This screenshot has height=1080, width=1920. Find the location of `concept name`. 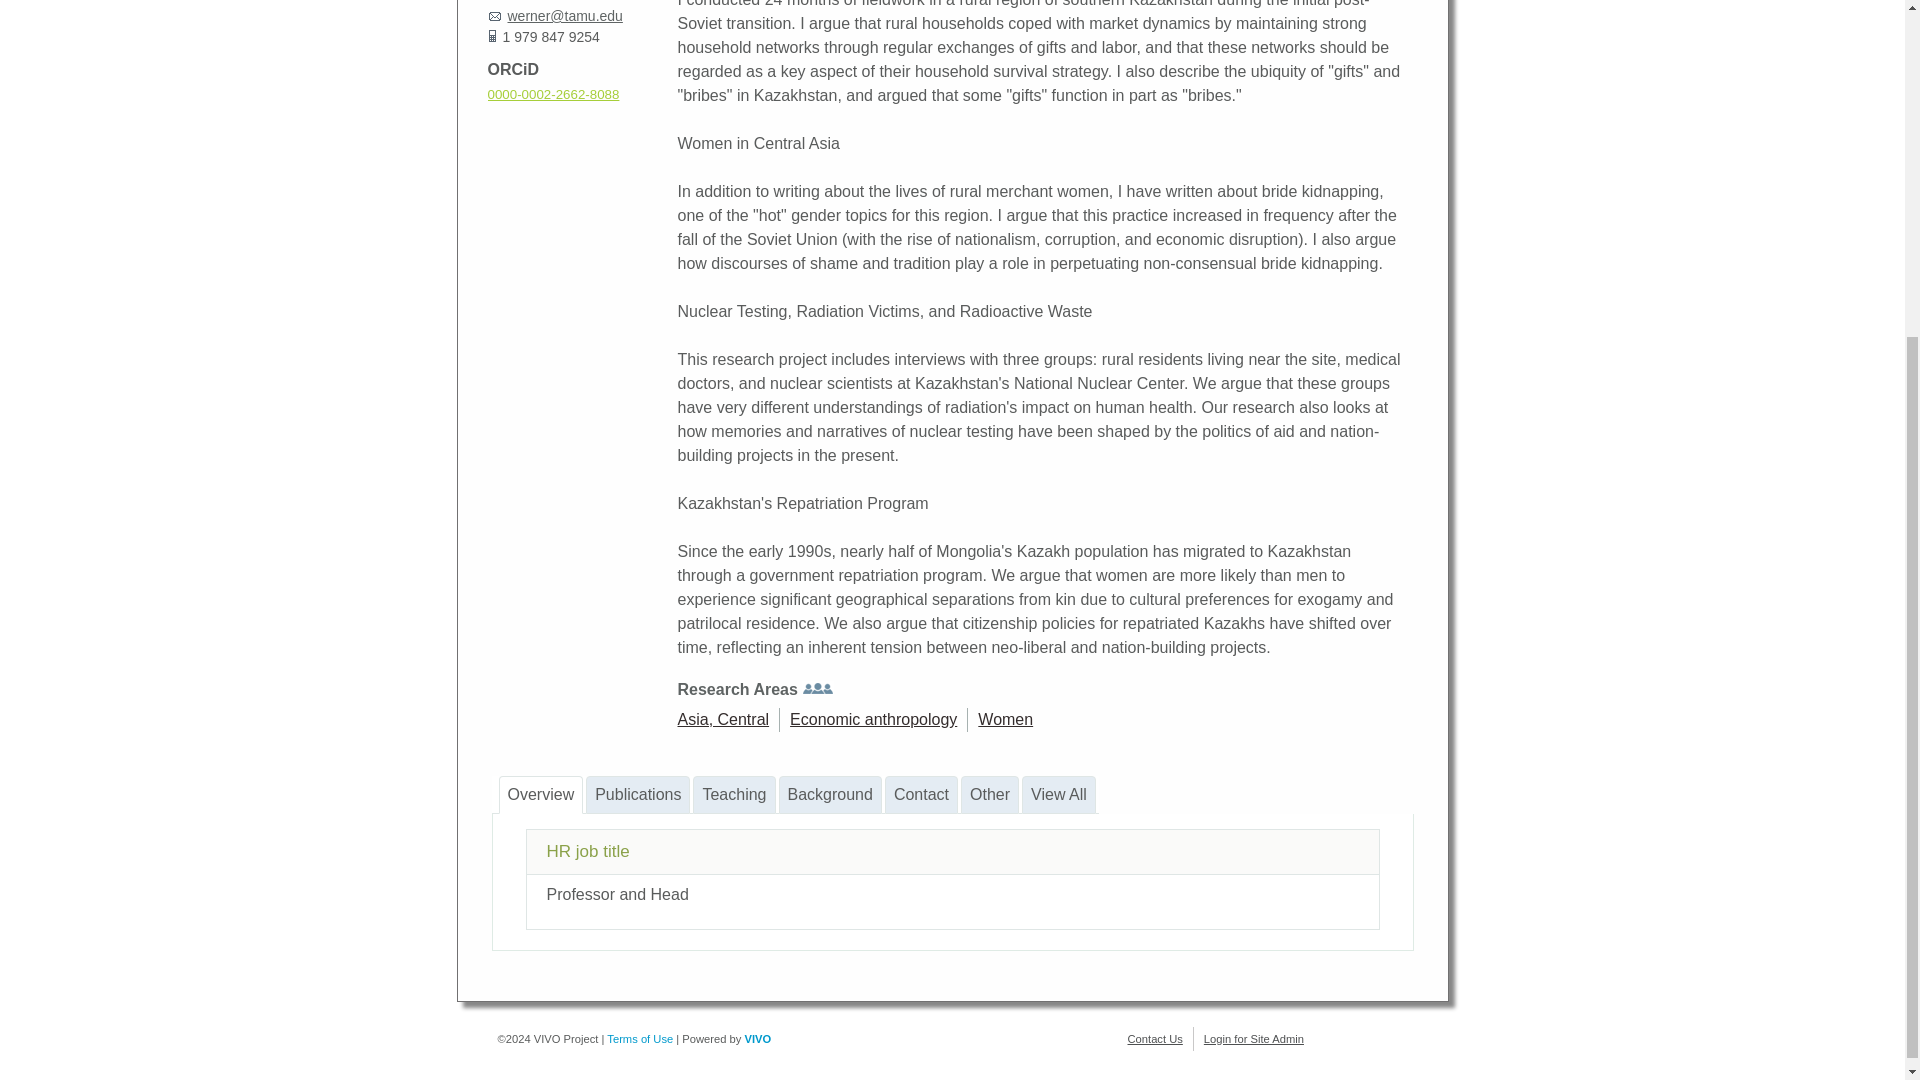

concept name is located at coordinates (872, 718).